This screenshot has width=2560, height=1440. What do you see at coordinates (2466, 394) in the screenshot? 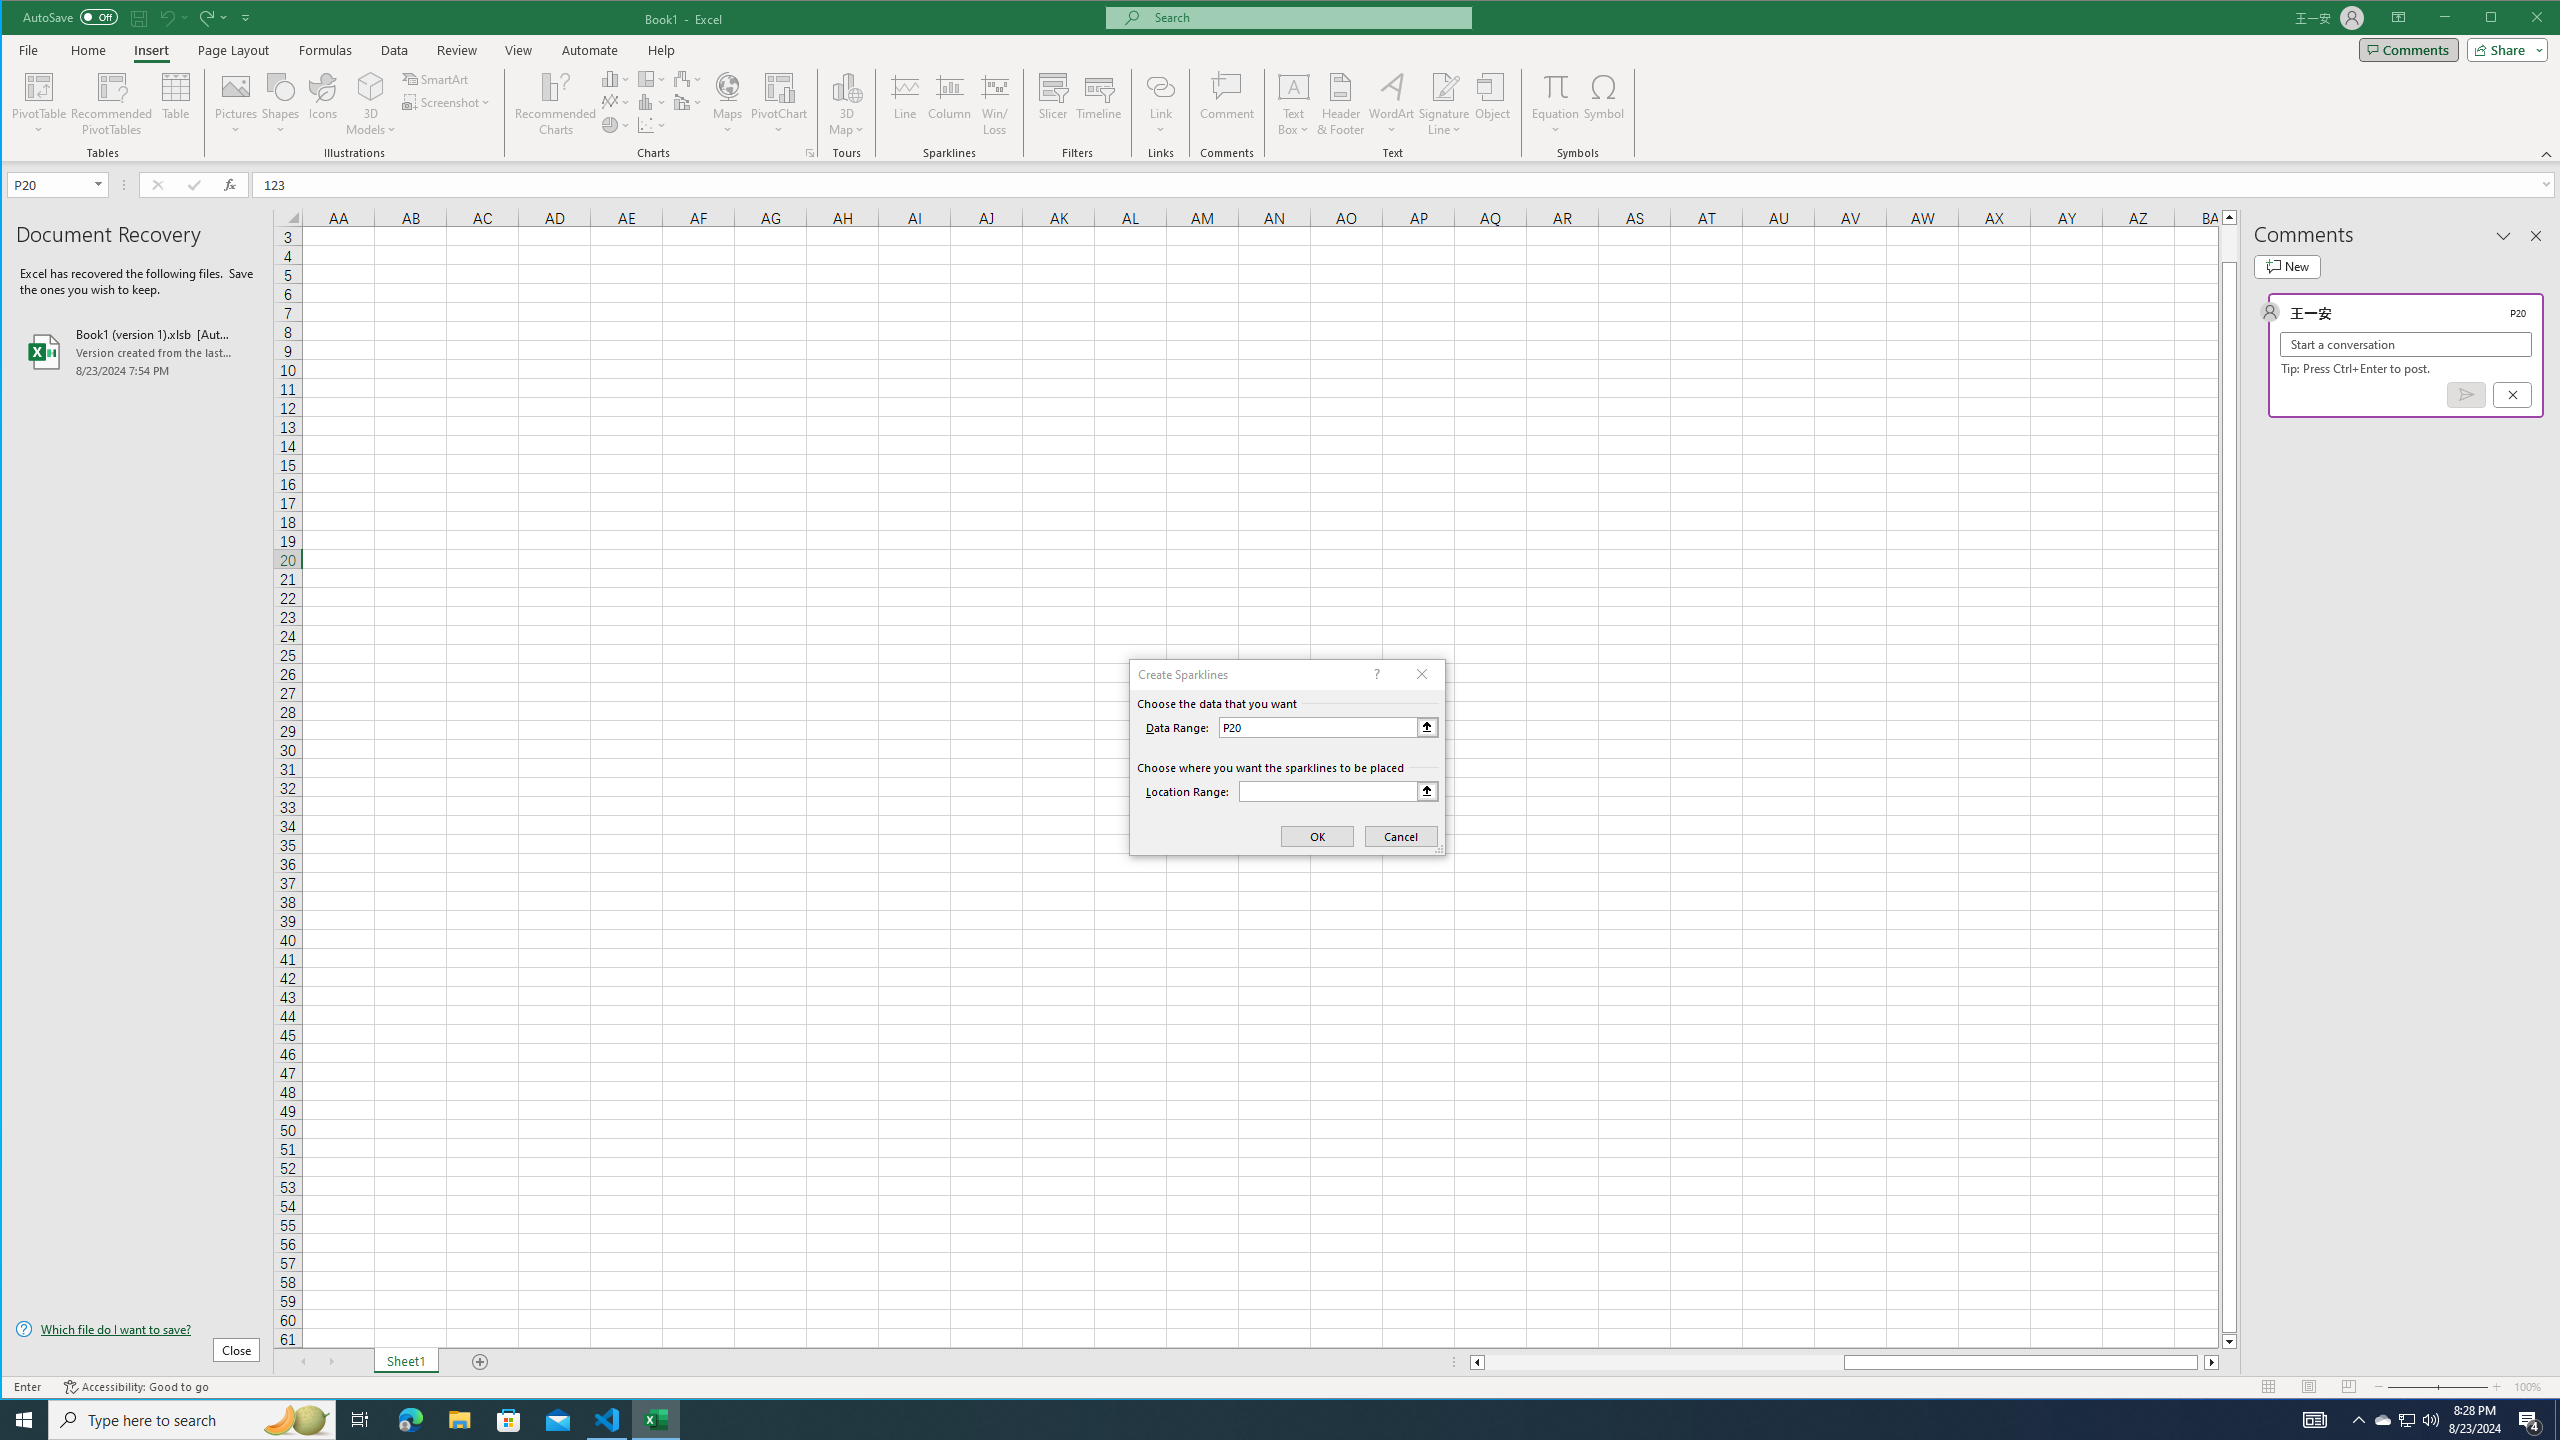
I see `Post comment (Ctrl + Enter)` at bounding box center [2466, 394].